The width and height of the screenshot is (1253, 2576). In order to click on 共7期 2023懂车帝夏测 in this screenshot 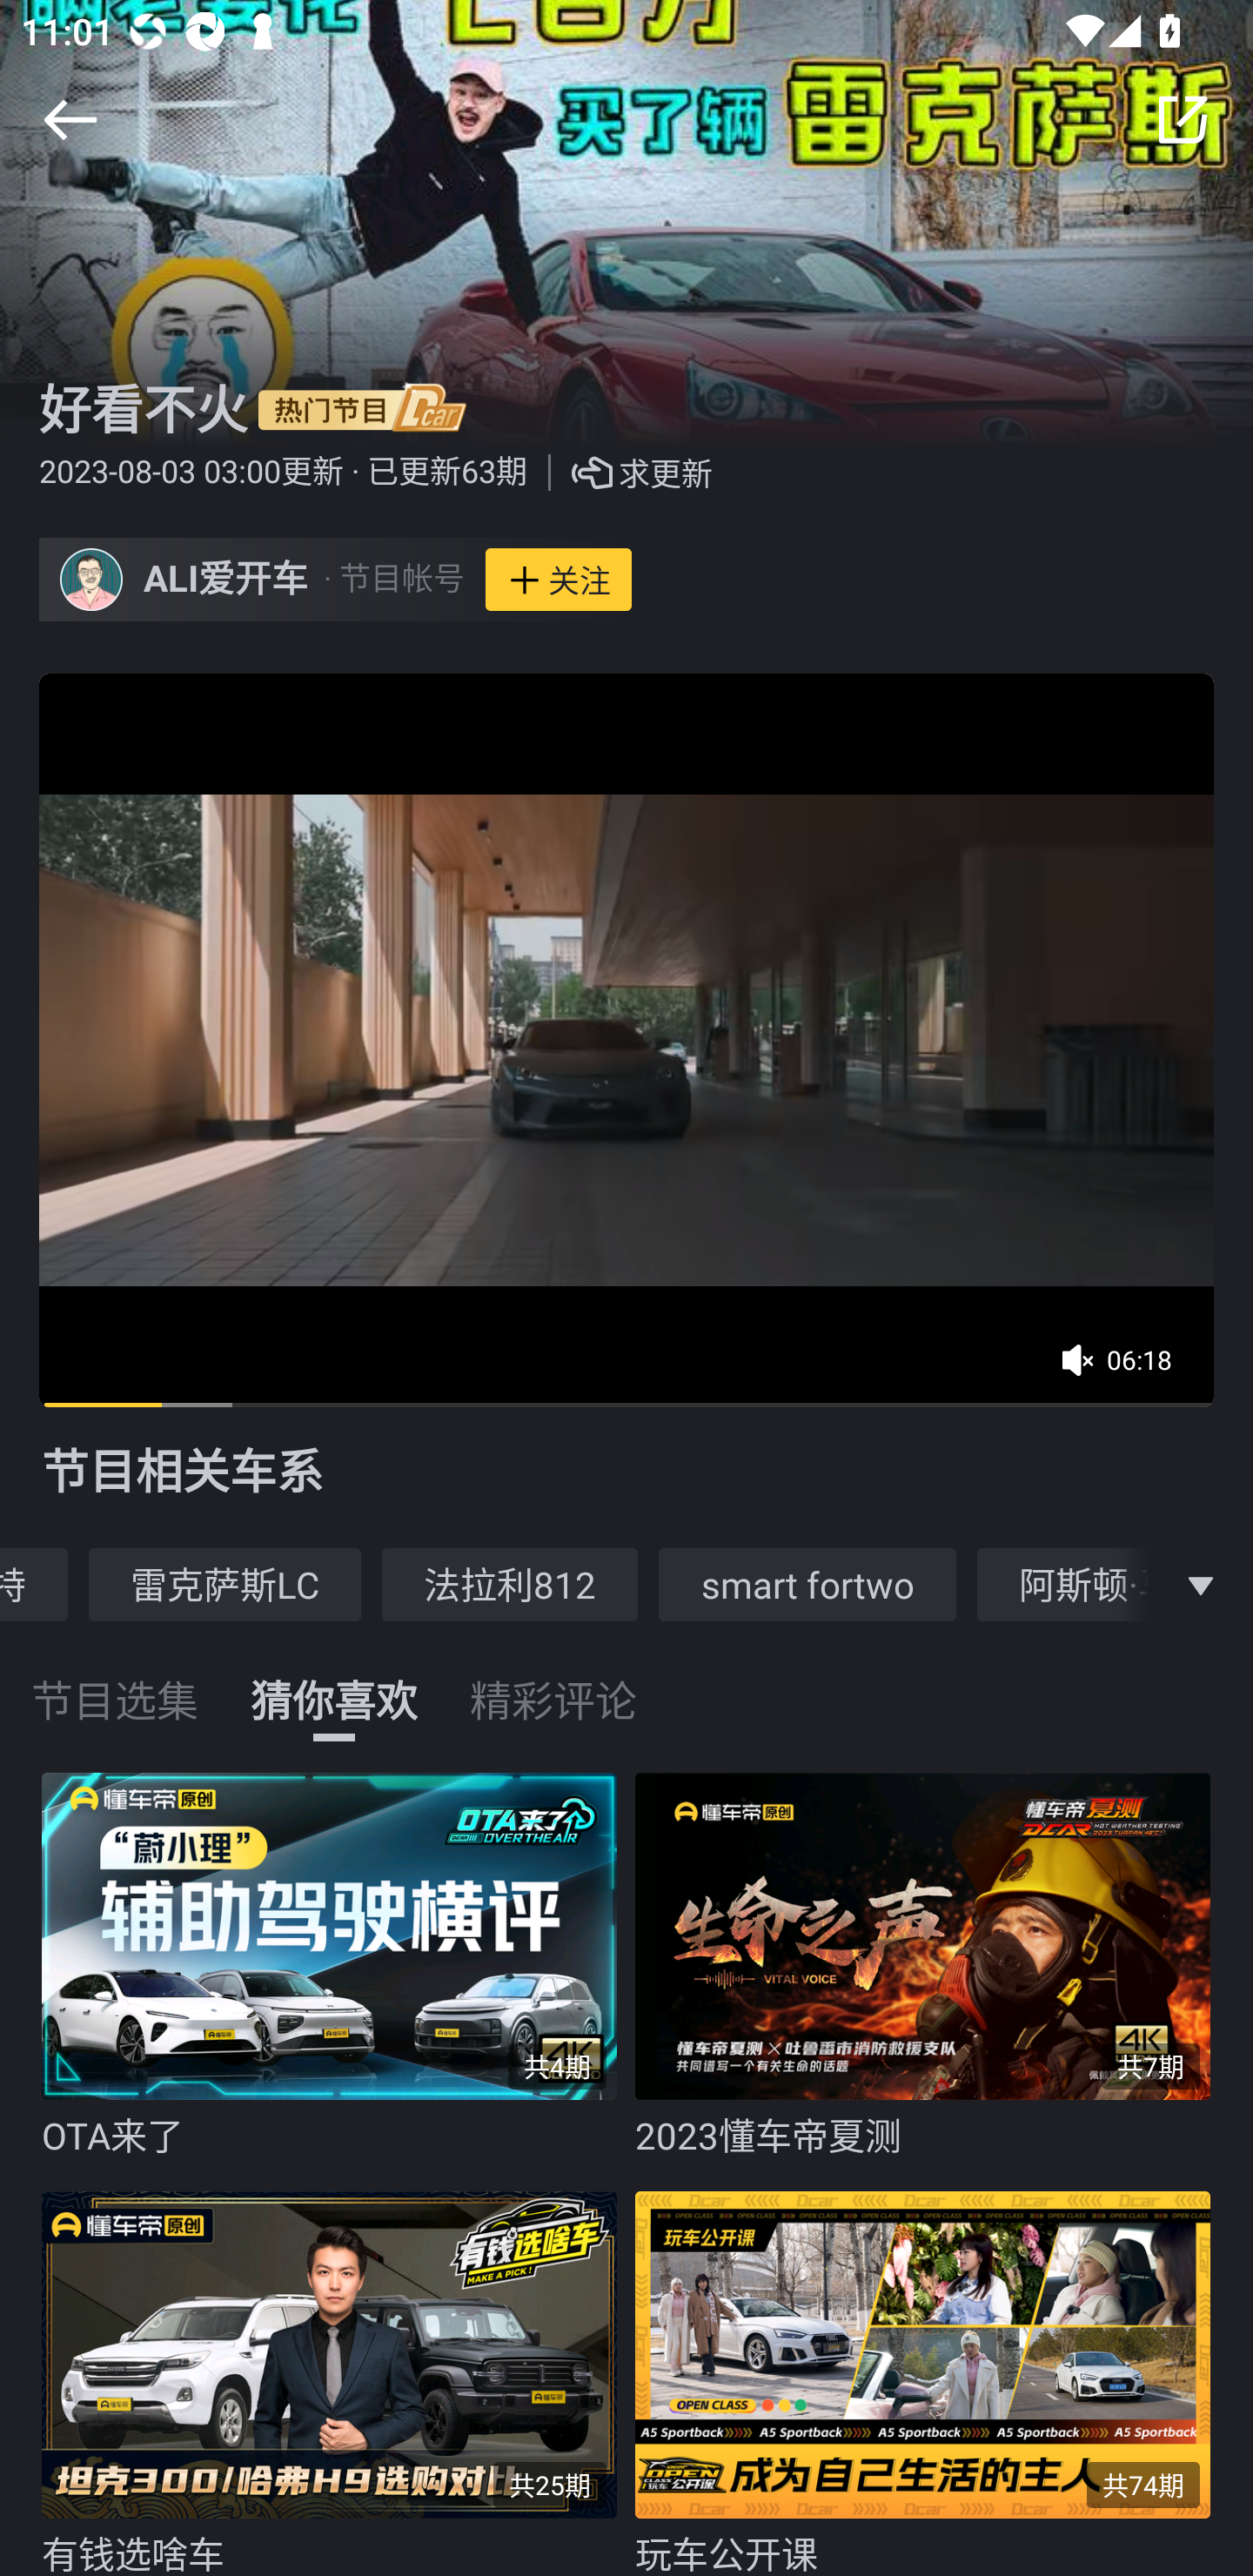, I will do `click(932, 1967)`.